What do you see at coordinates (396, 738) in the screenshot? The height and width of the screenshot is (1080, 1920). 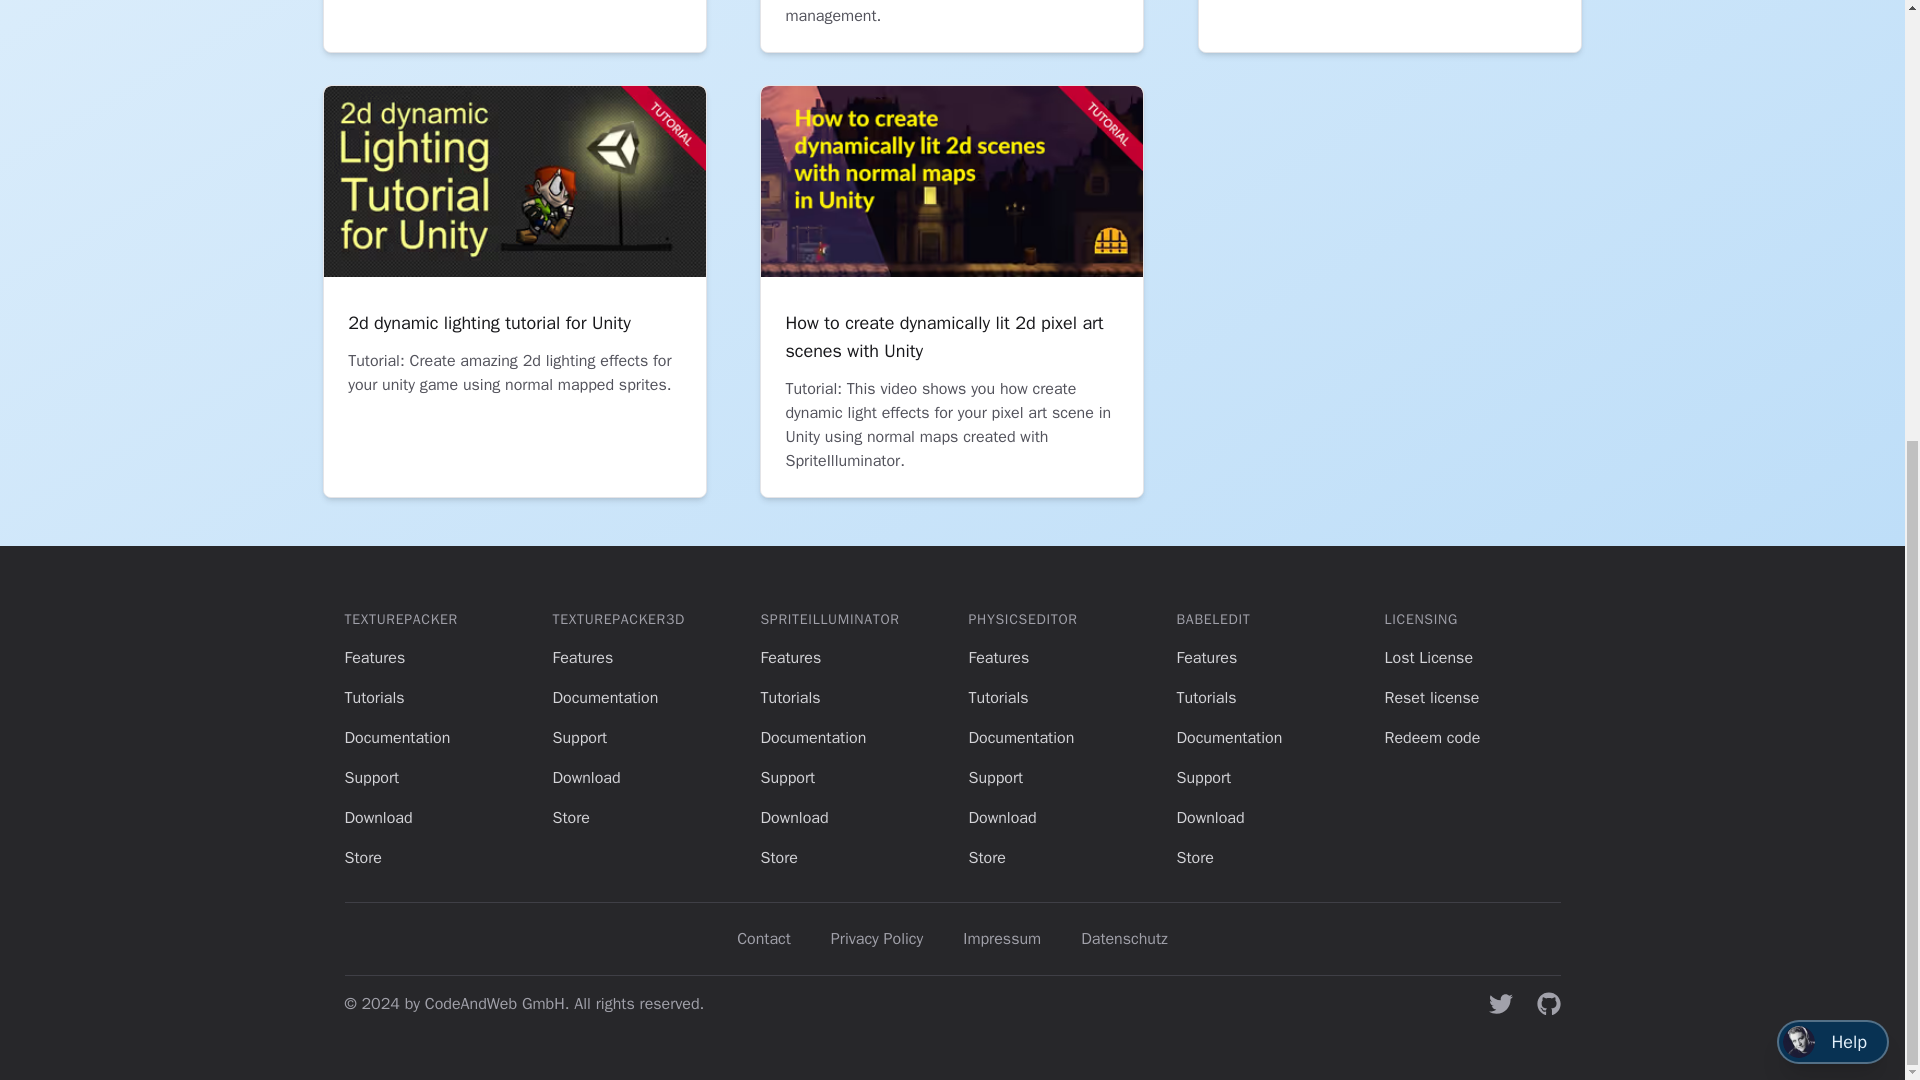 I see `Documentation` at bounding box center [396, 738].